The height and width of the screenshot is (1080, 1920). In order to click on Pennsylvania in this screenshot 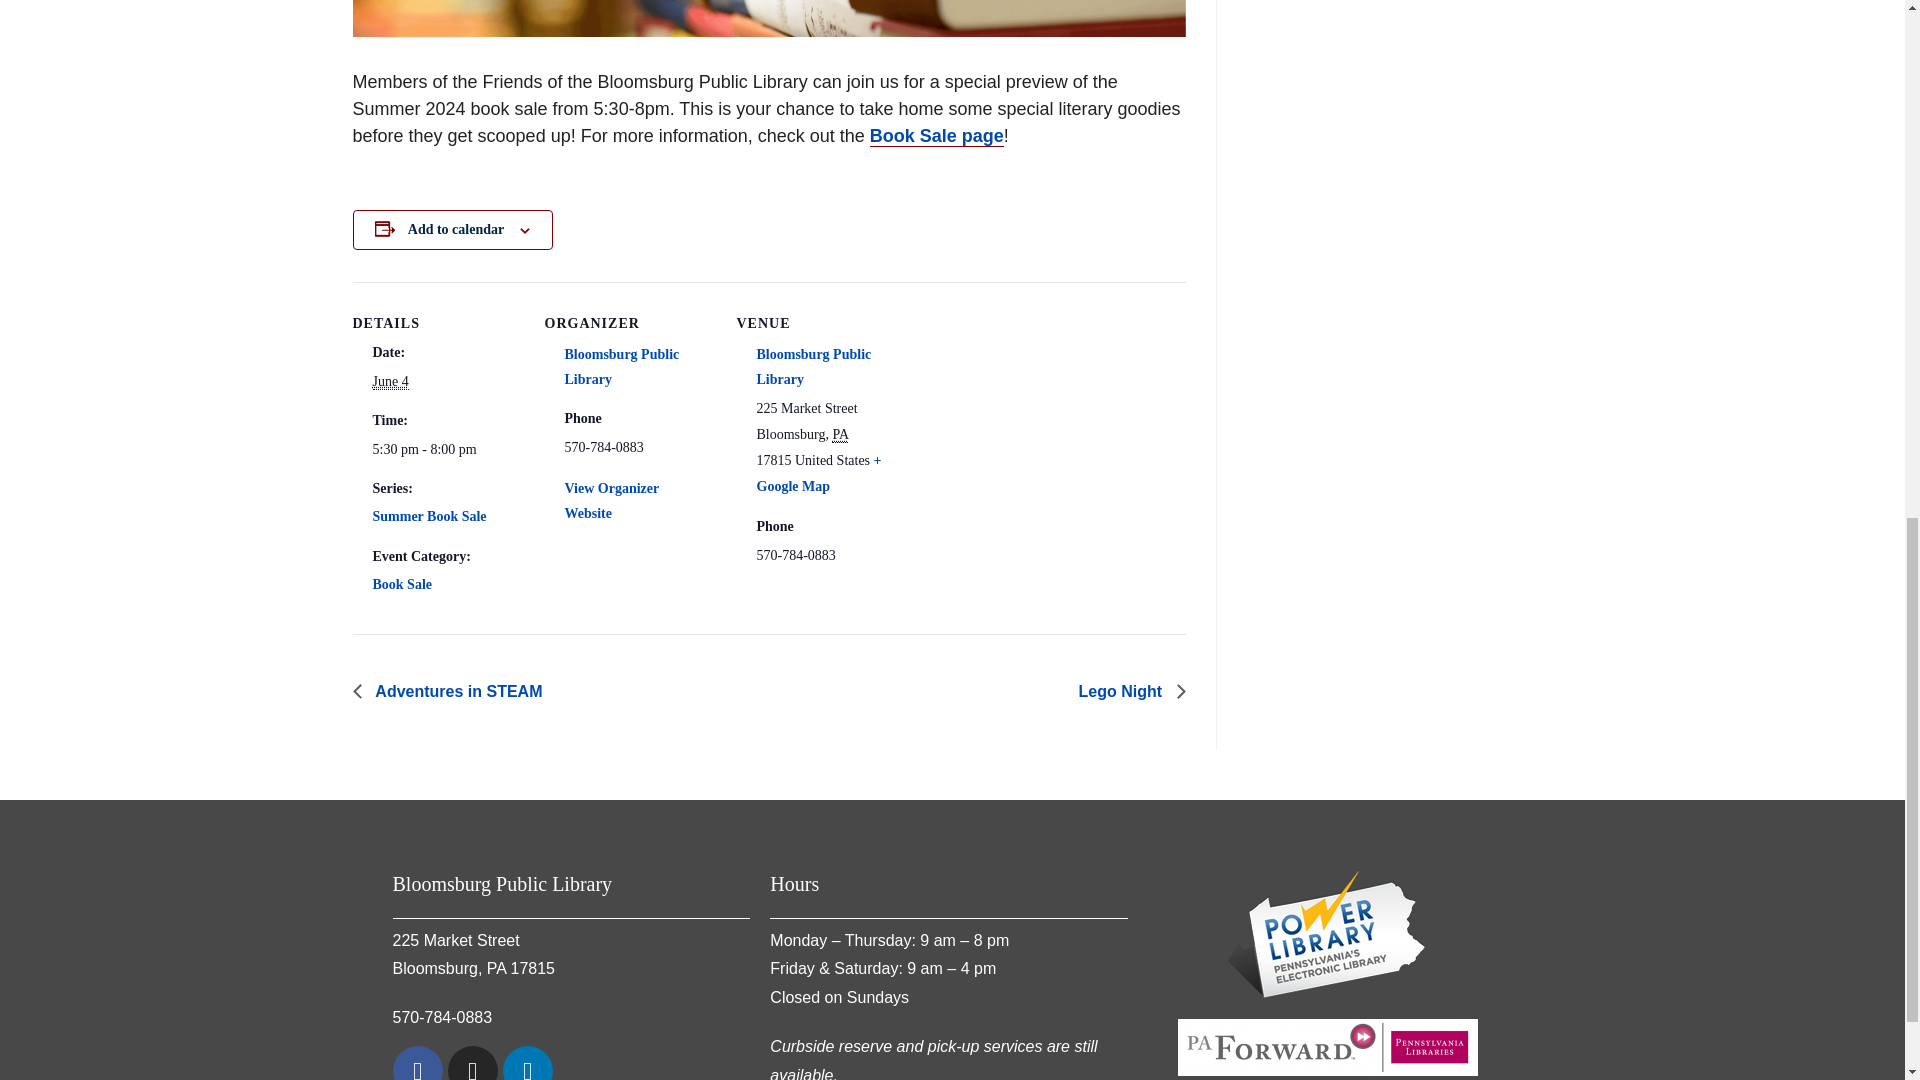, I will do `click(840, 434)`.